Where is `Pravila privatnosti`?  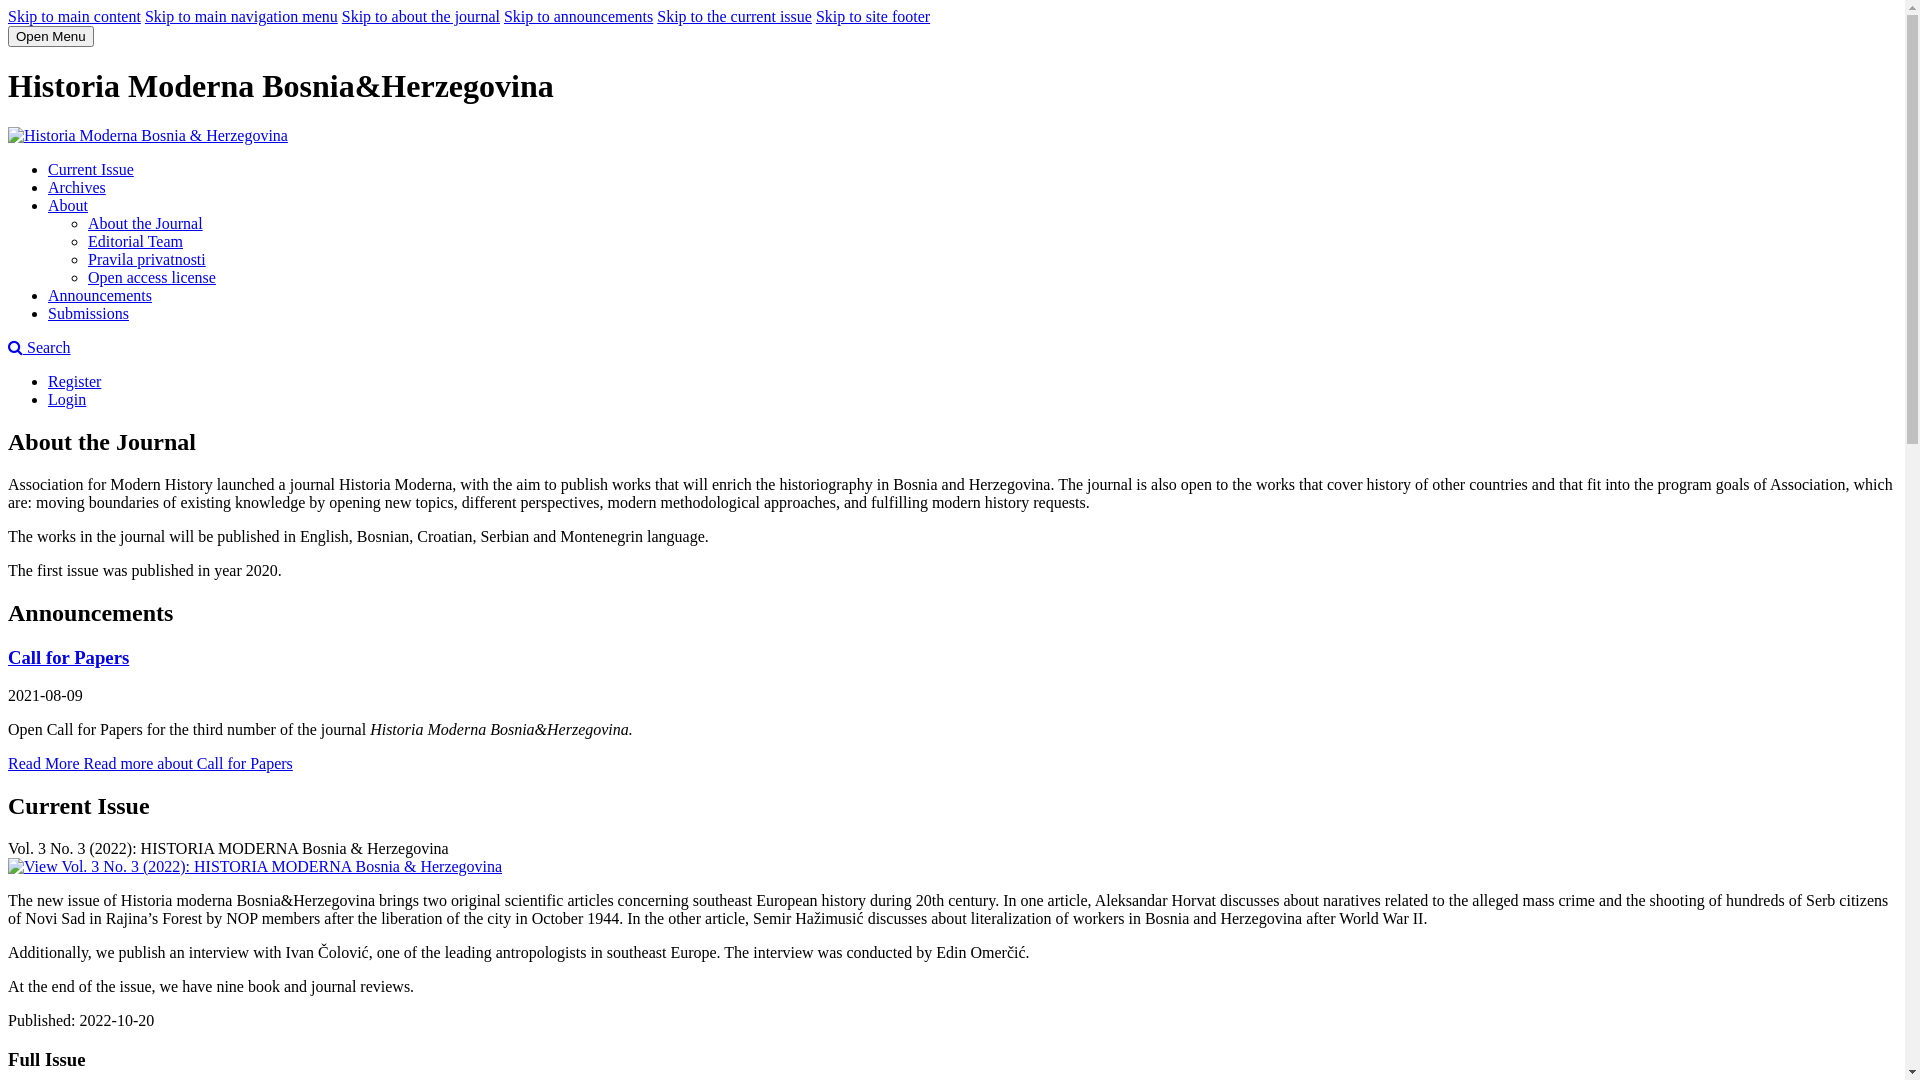 Pravila privatnosti is located at coordinates (147, 260).